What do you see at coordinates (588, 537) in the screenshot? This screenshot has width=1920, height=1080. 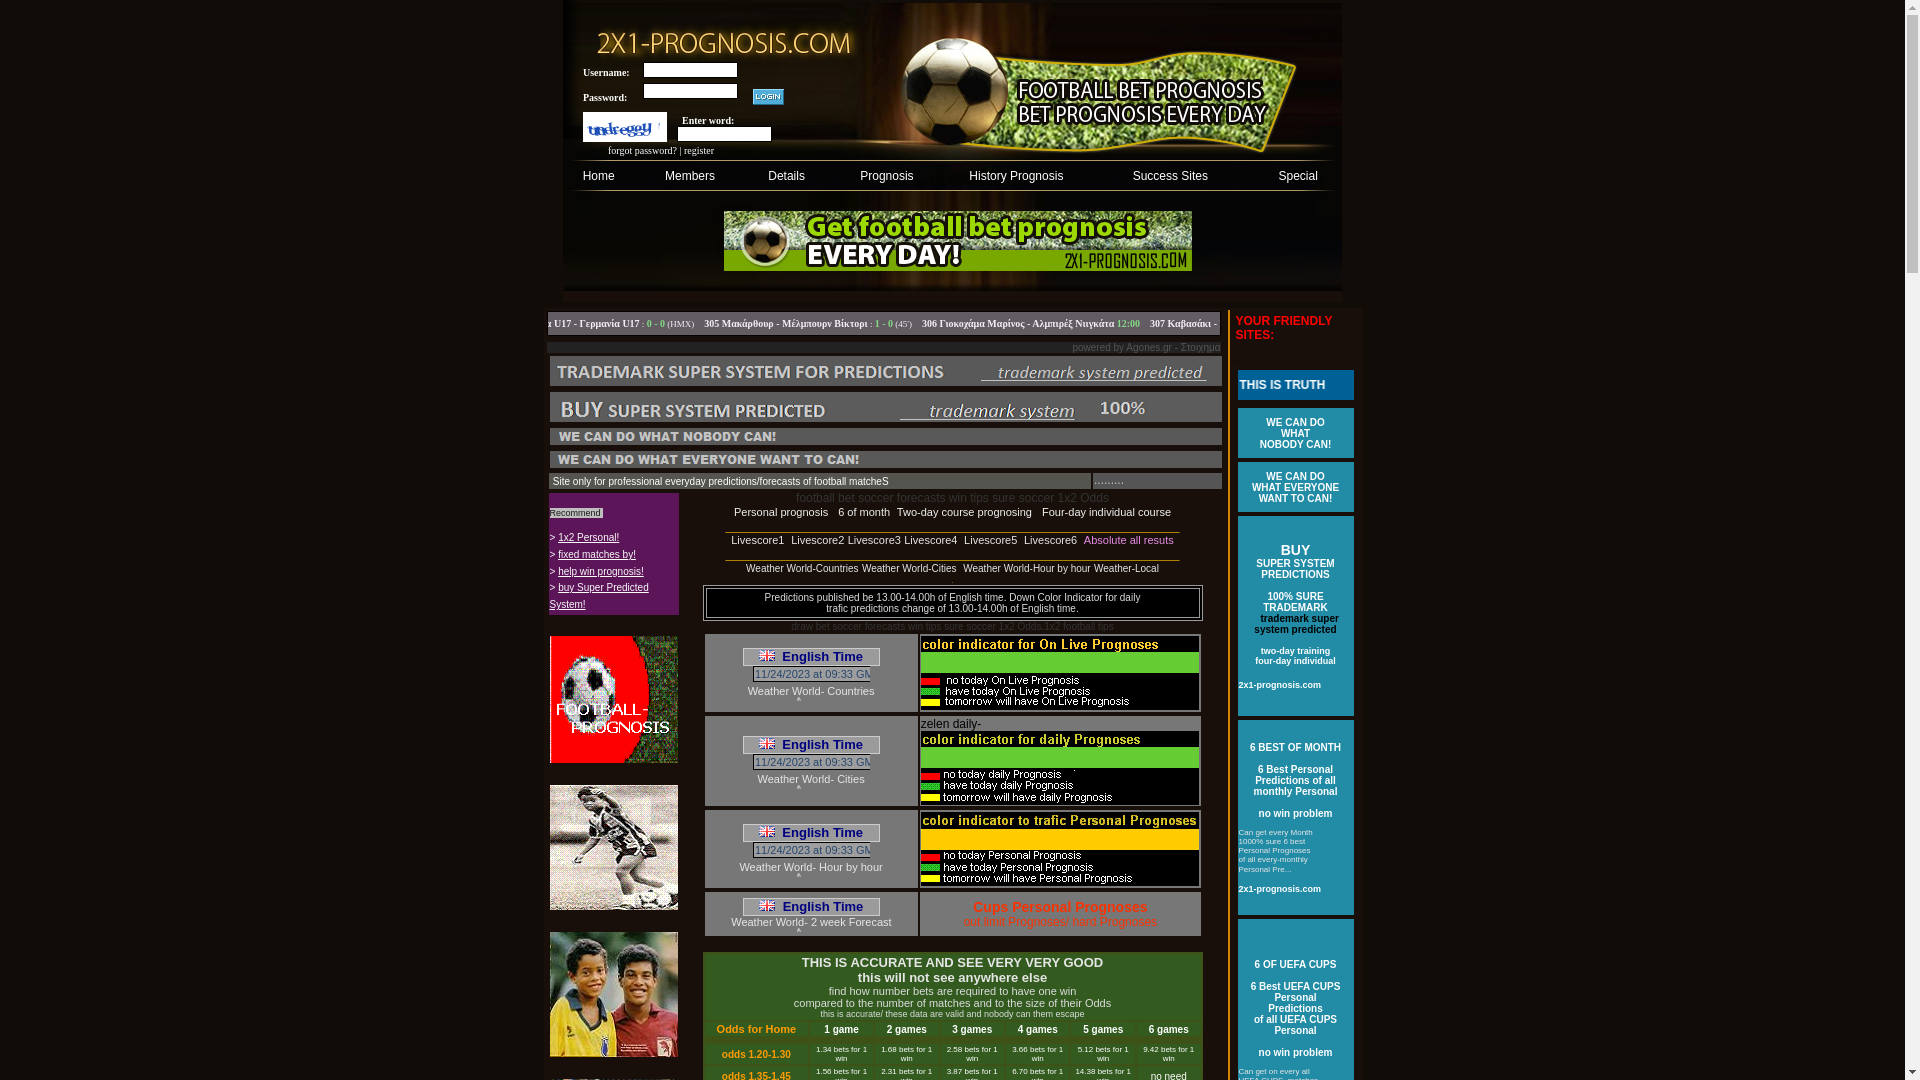 I see `1x2 Personal!` at bounding box center [588, 537].